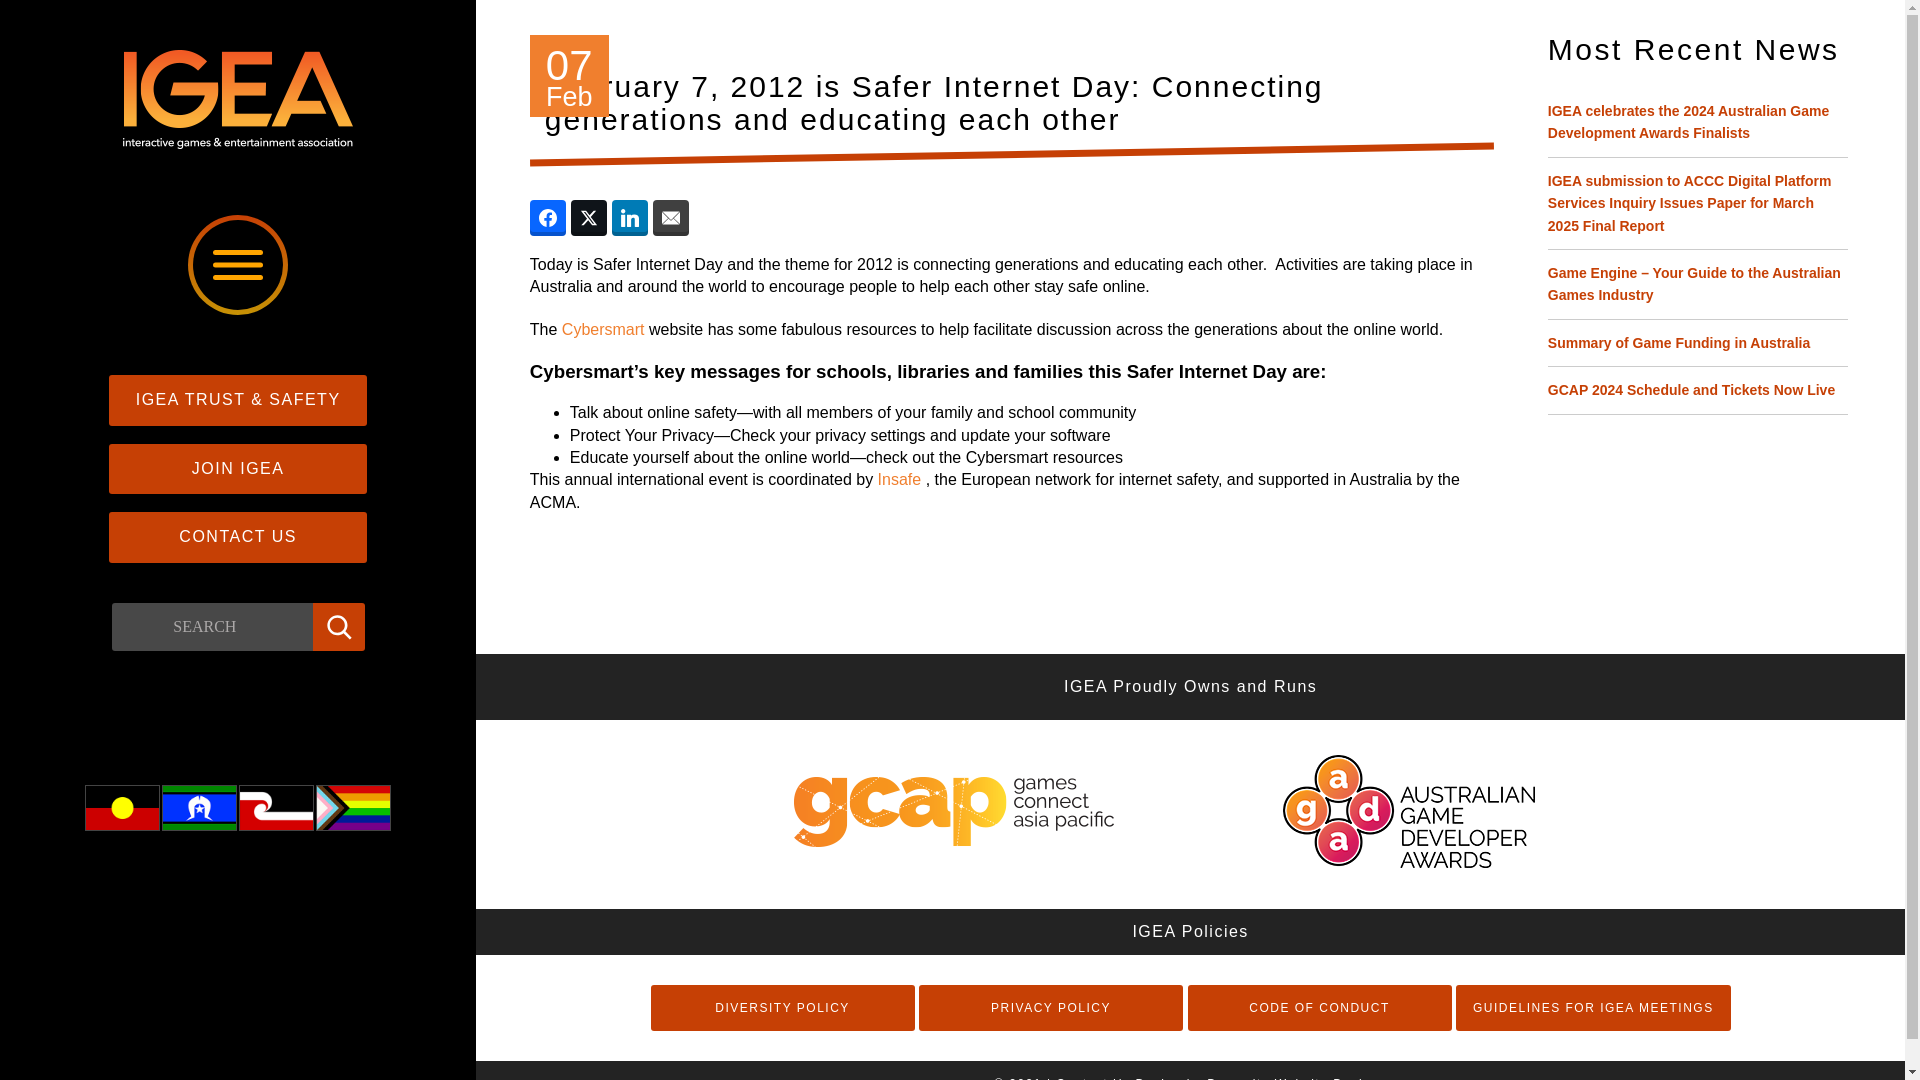  What do you see at coordinates (200, 808) in the screenshot?
I see `Torres Strait Islander` at bounding box center [200, 808].